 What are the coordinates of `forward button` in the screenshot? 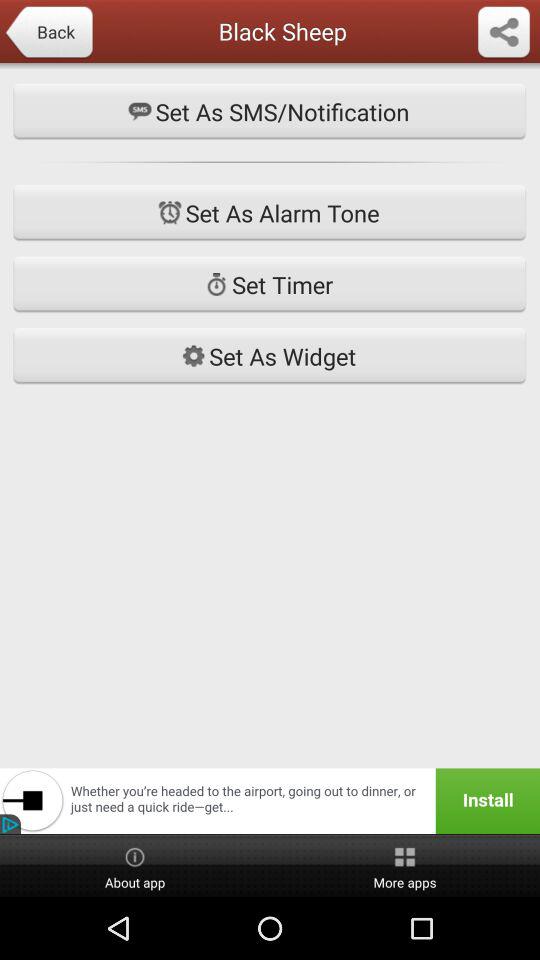 It's located at (504, 33).